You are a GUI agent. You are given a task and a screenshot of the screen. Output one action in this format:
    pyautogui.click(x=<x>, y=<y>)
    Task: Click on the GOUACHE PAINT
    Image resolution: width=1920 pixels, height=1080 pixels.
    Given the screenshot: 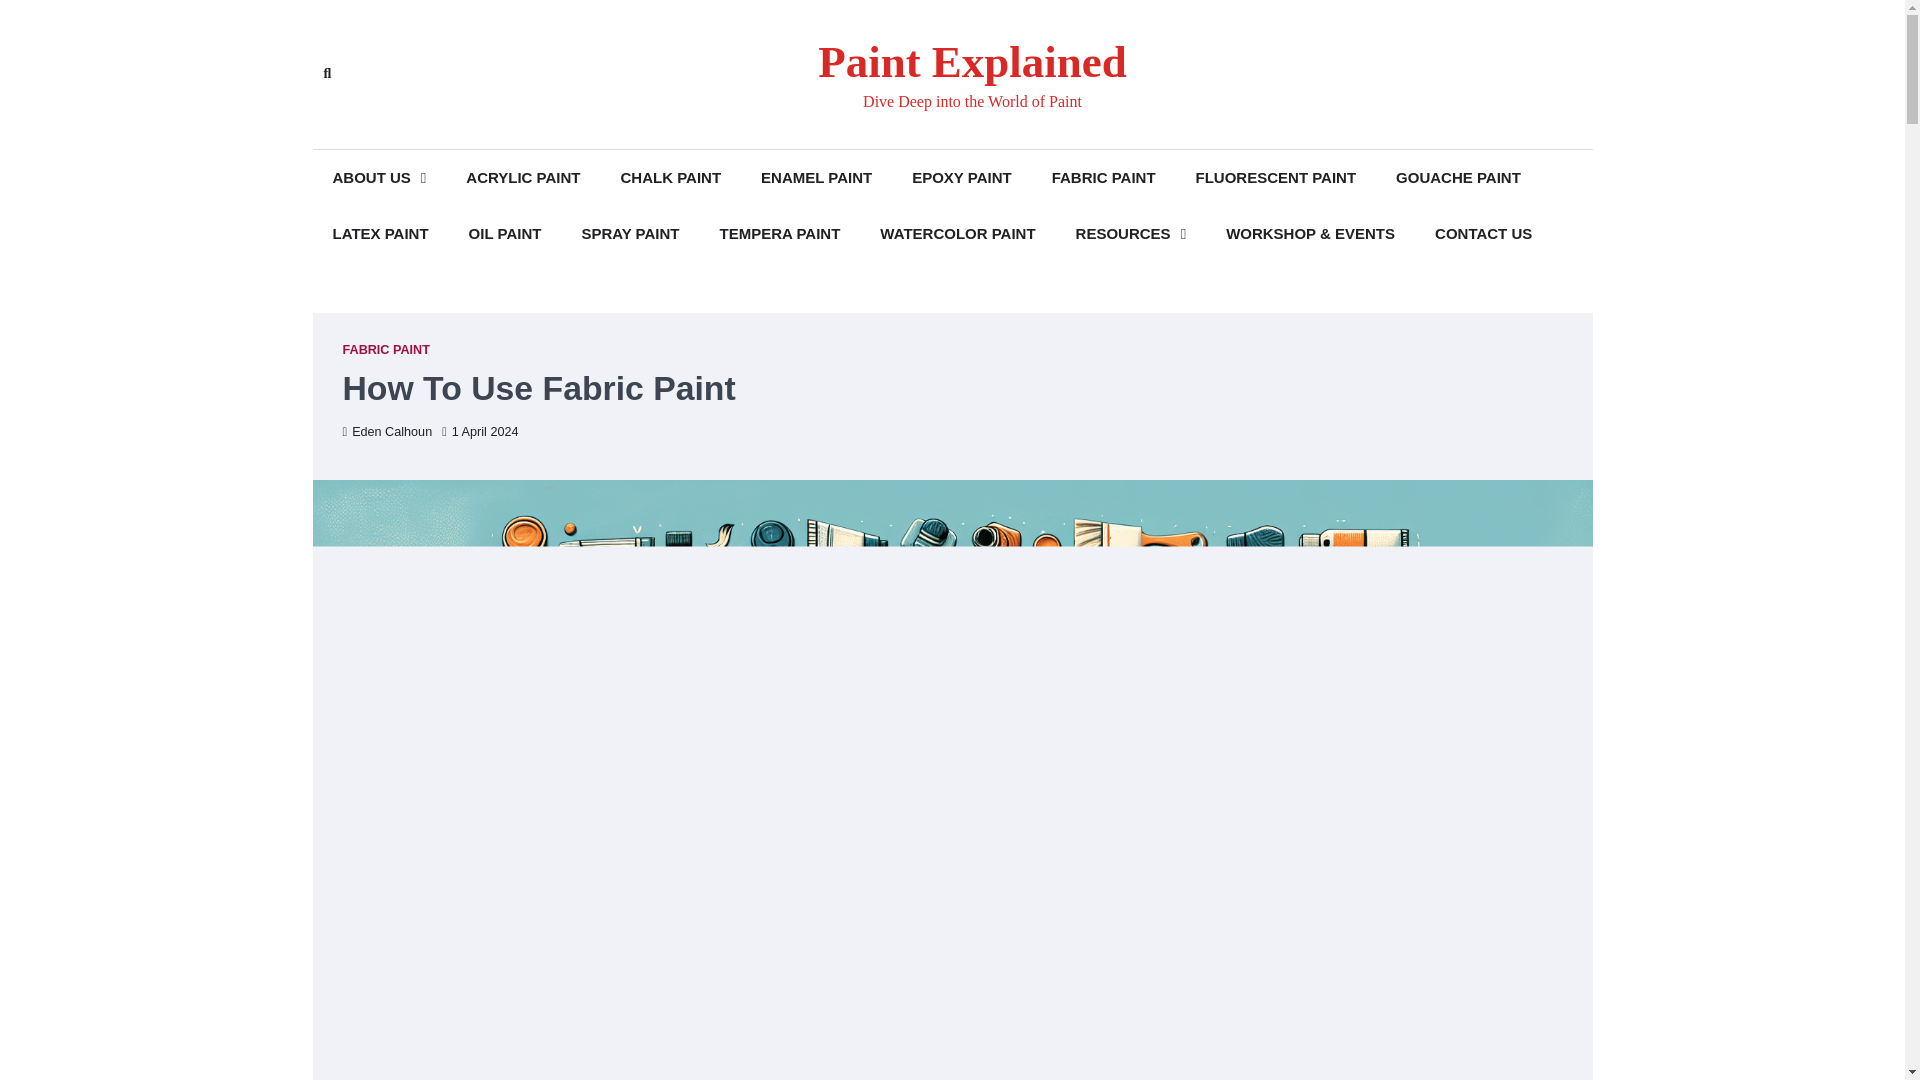 What is the action you would take?
    pyautogui.click(x=1458, y=178)
    